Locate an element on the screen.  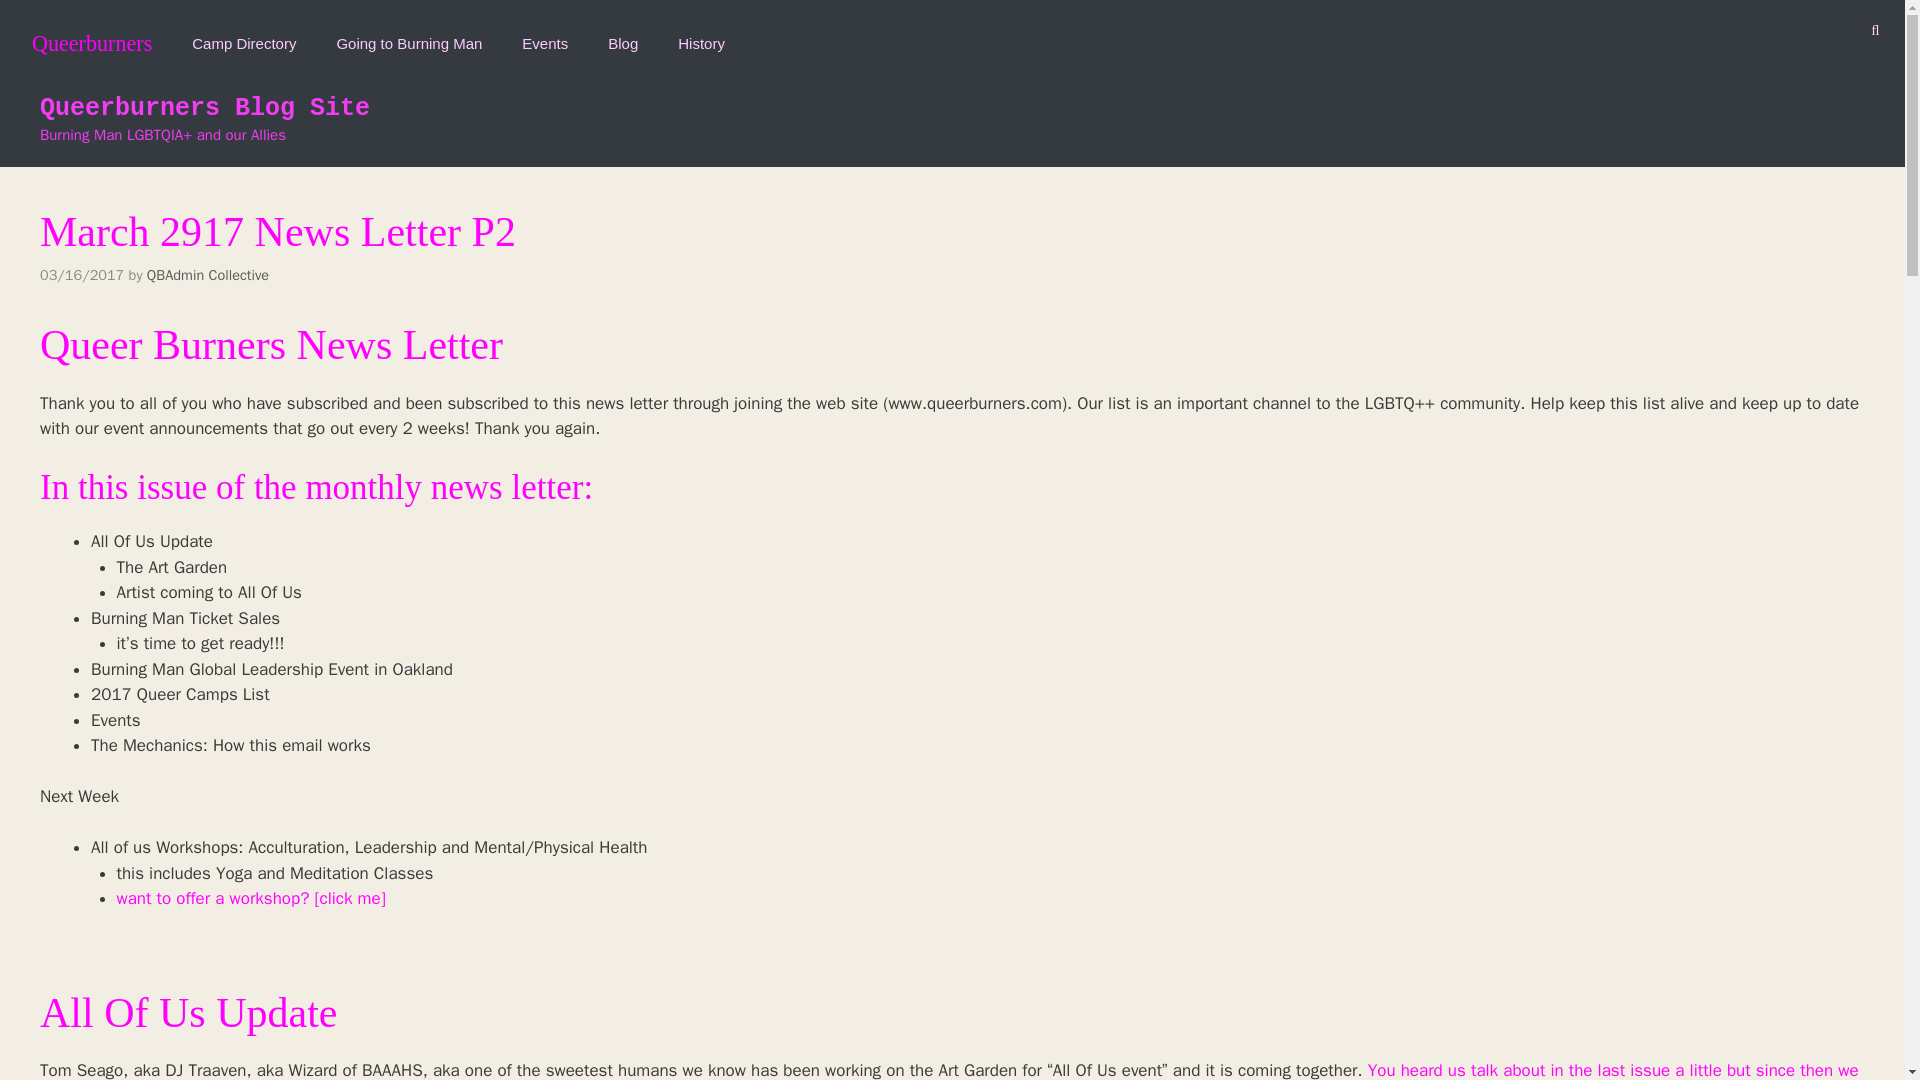
Camp Directory is located at coordinates (244, 37).